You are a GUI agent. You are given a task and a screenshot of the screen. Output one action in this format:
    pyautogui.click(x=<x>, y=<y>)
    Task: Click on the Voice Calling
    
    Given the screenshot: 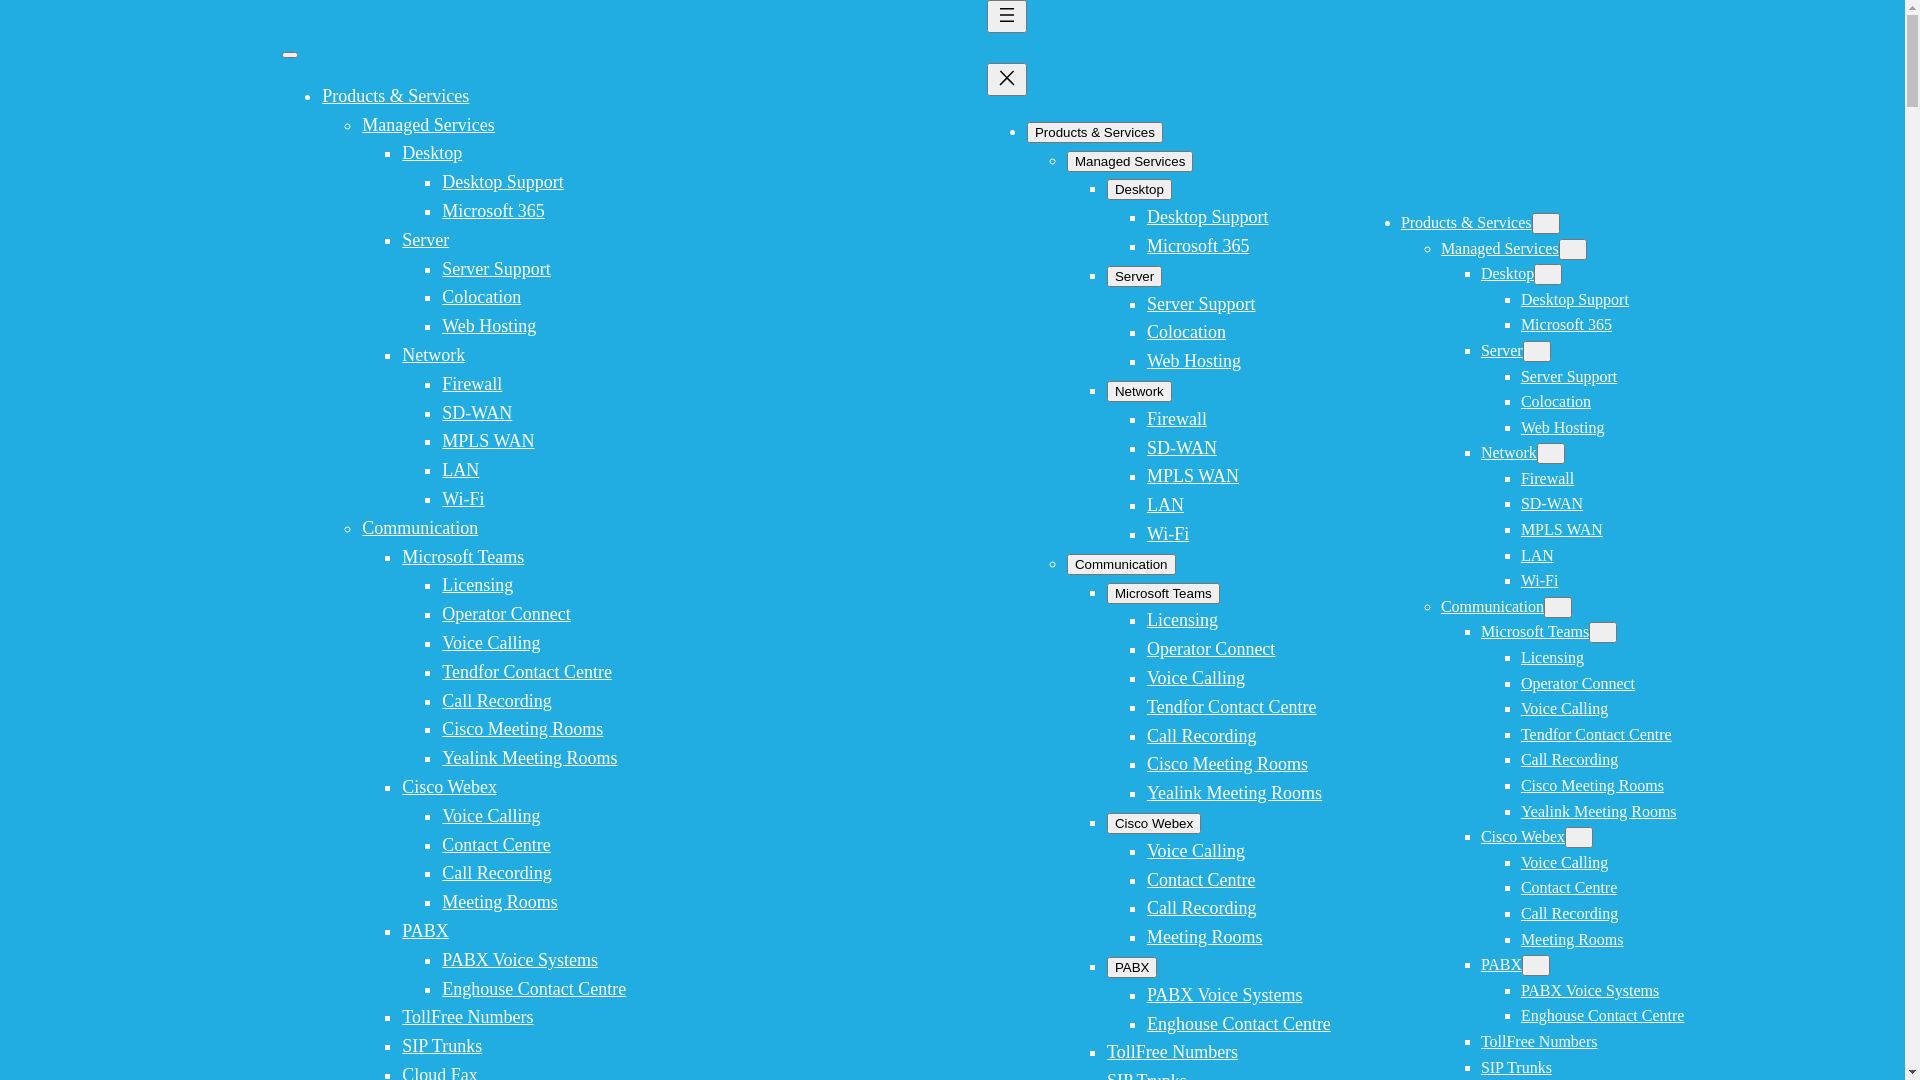 What is the action you would take?
    pyautogui.click(x=1196, y=678)
    